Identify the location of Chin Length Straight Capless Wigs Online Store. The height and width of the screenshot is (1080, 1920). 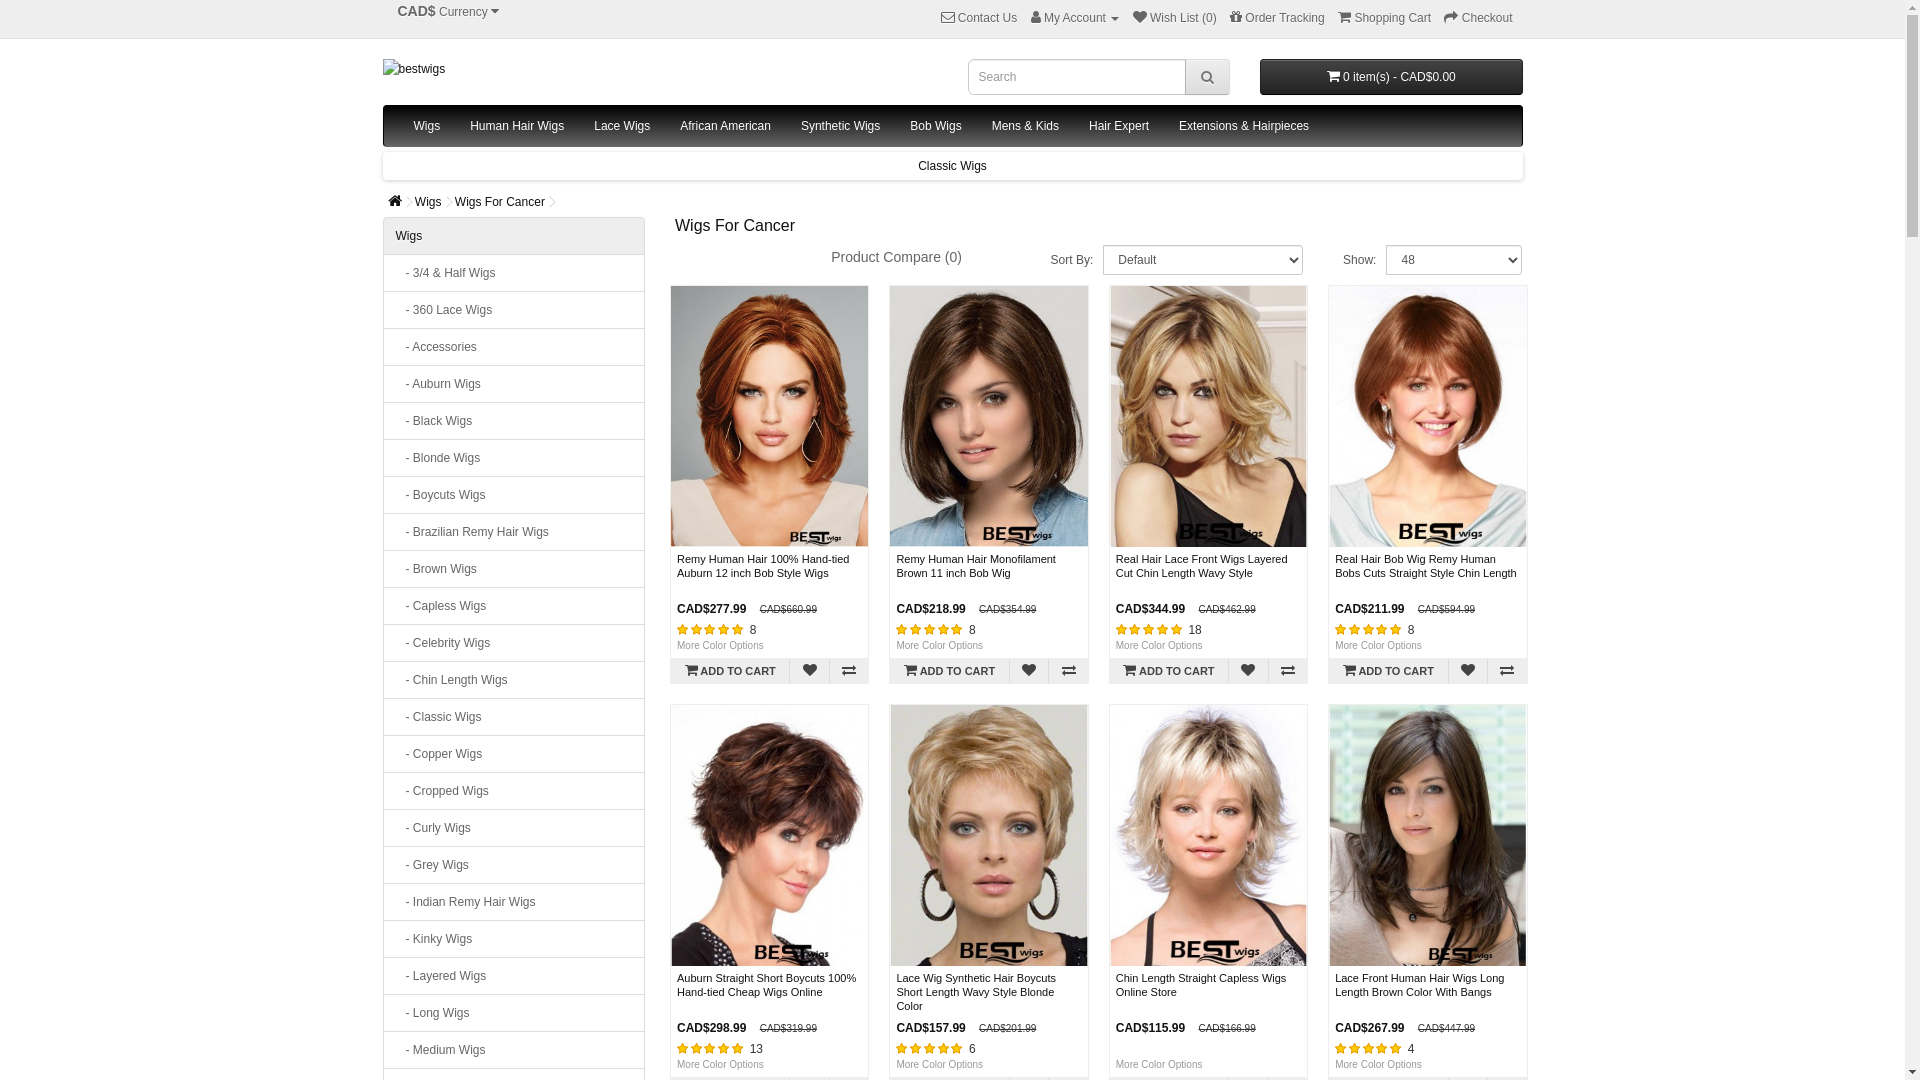
(1208, 836).